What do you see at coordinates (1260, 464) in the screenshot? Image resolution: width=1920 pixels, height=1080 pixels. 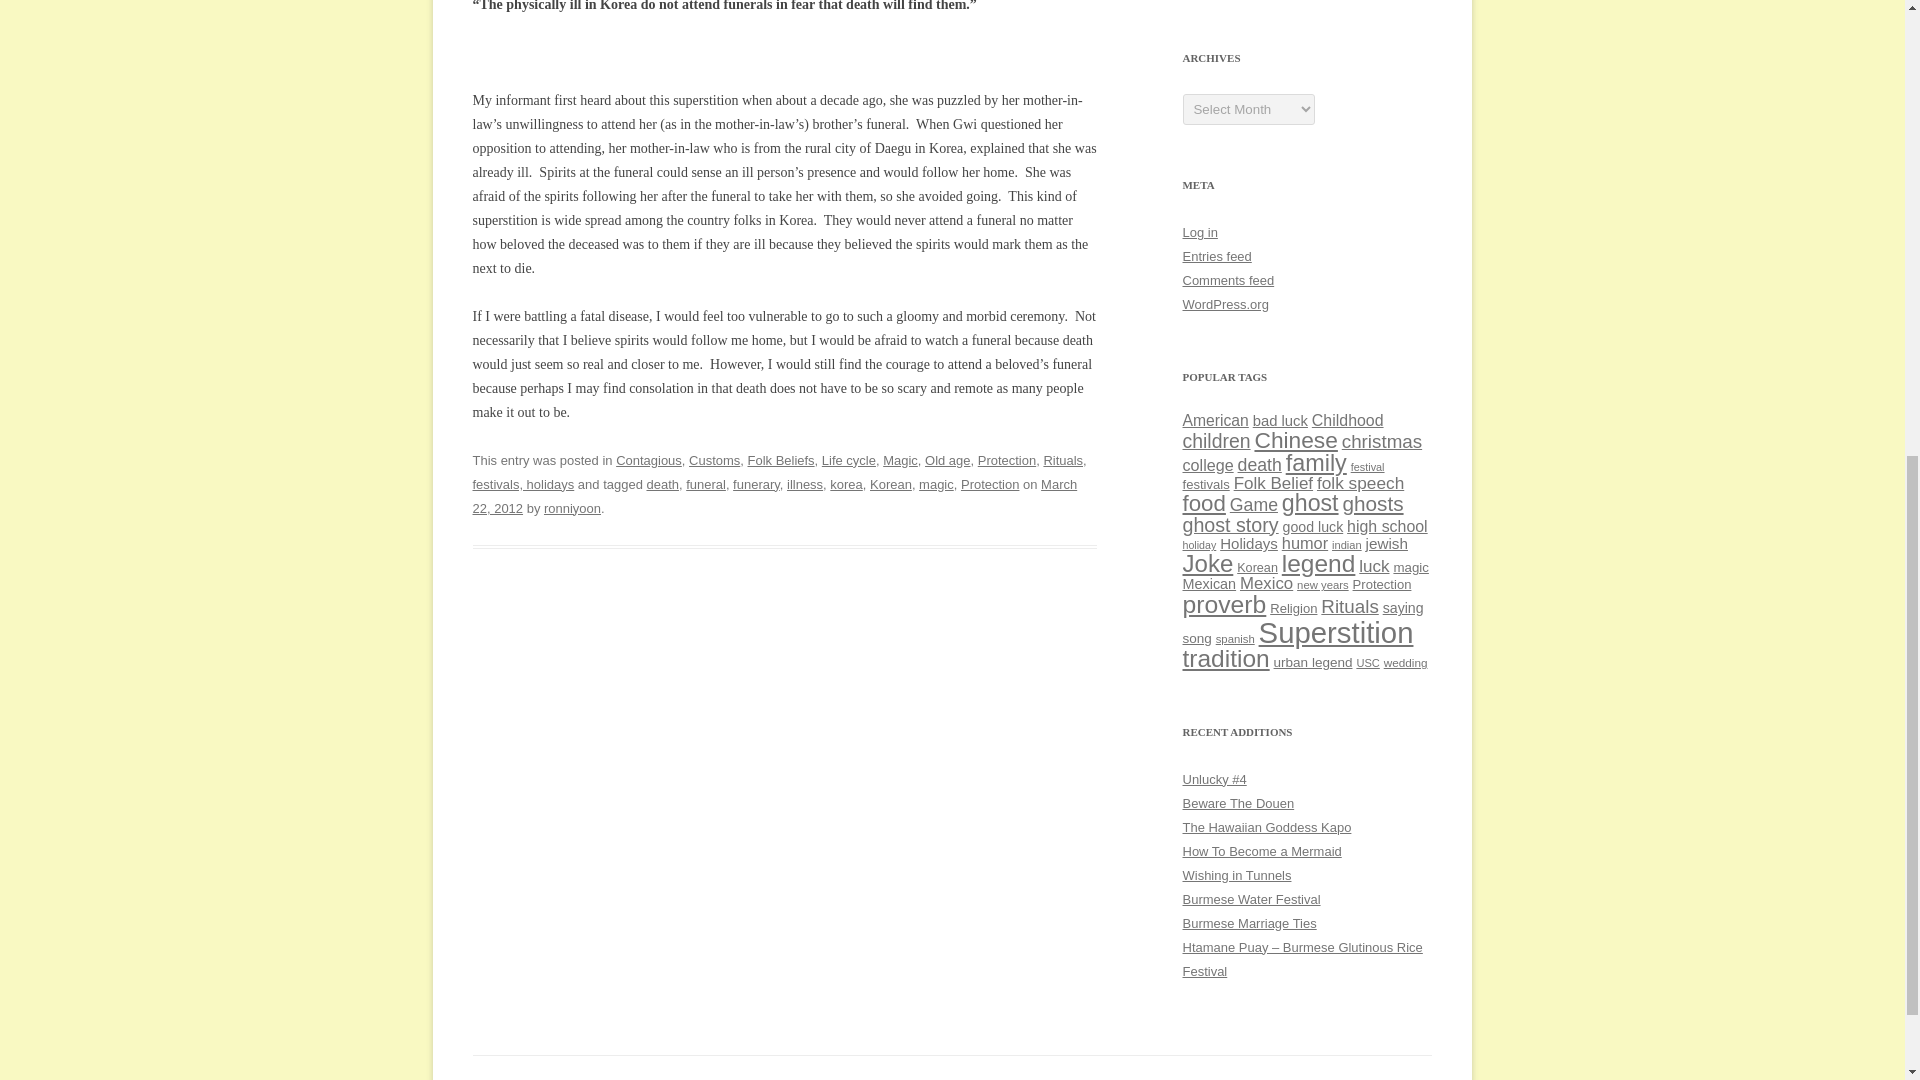 I see `death` at bounding box center [1260, 464].